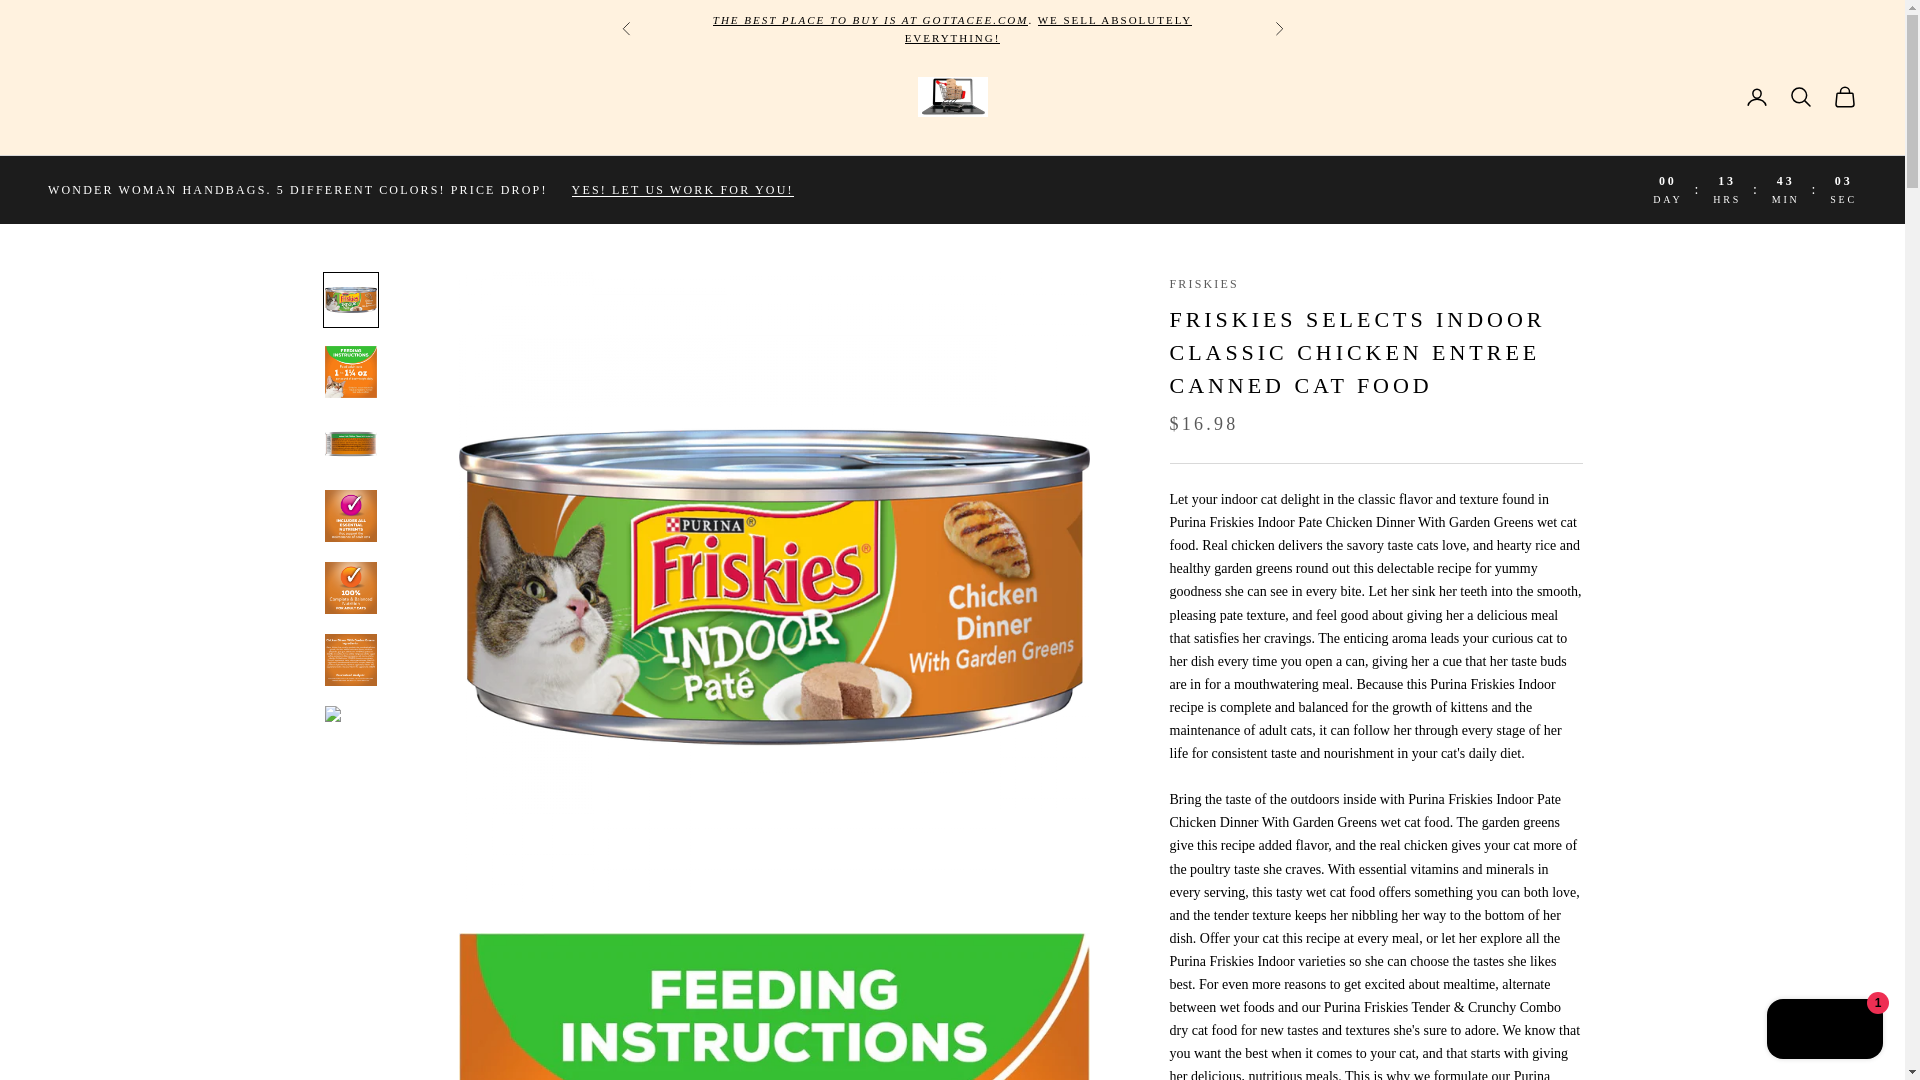  I want to click on Gottacee.Com, so click(952, 96).